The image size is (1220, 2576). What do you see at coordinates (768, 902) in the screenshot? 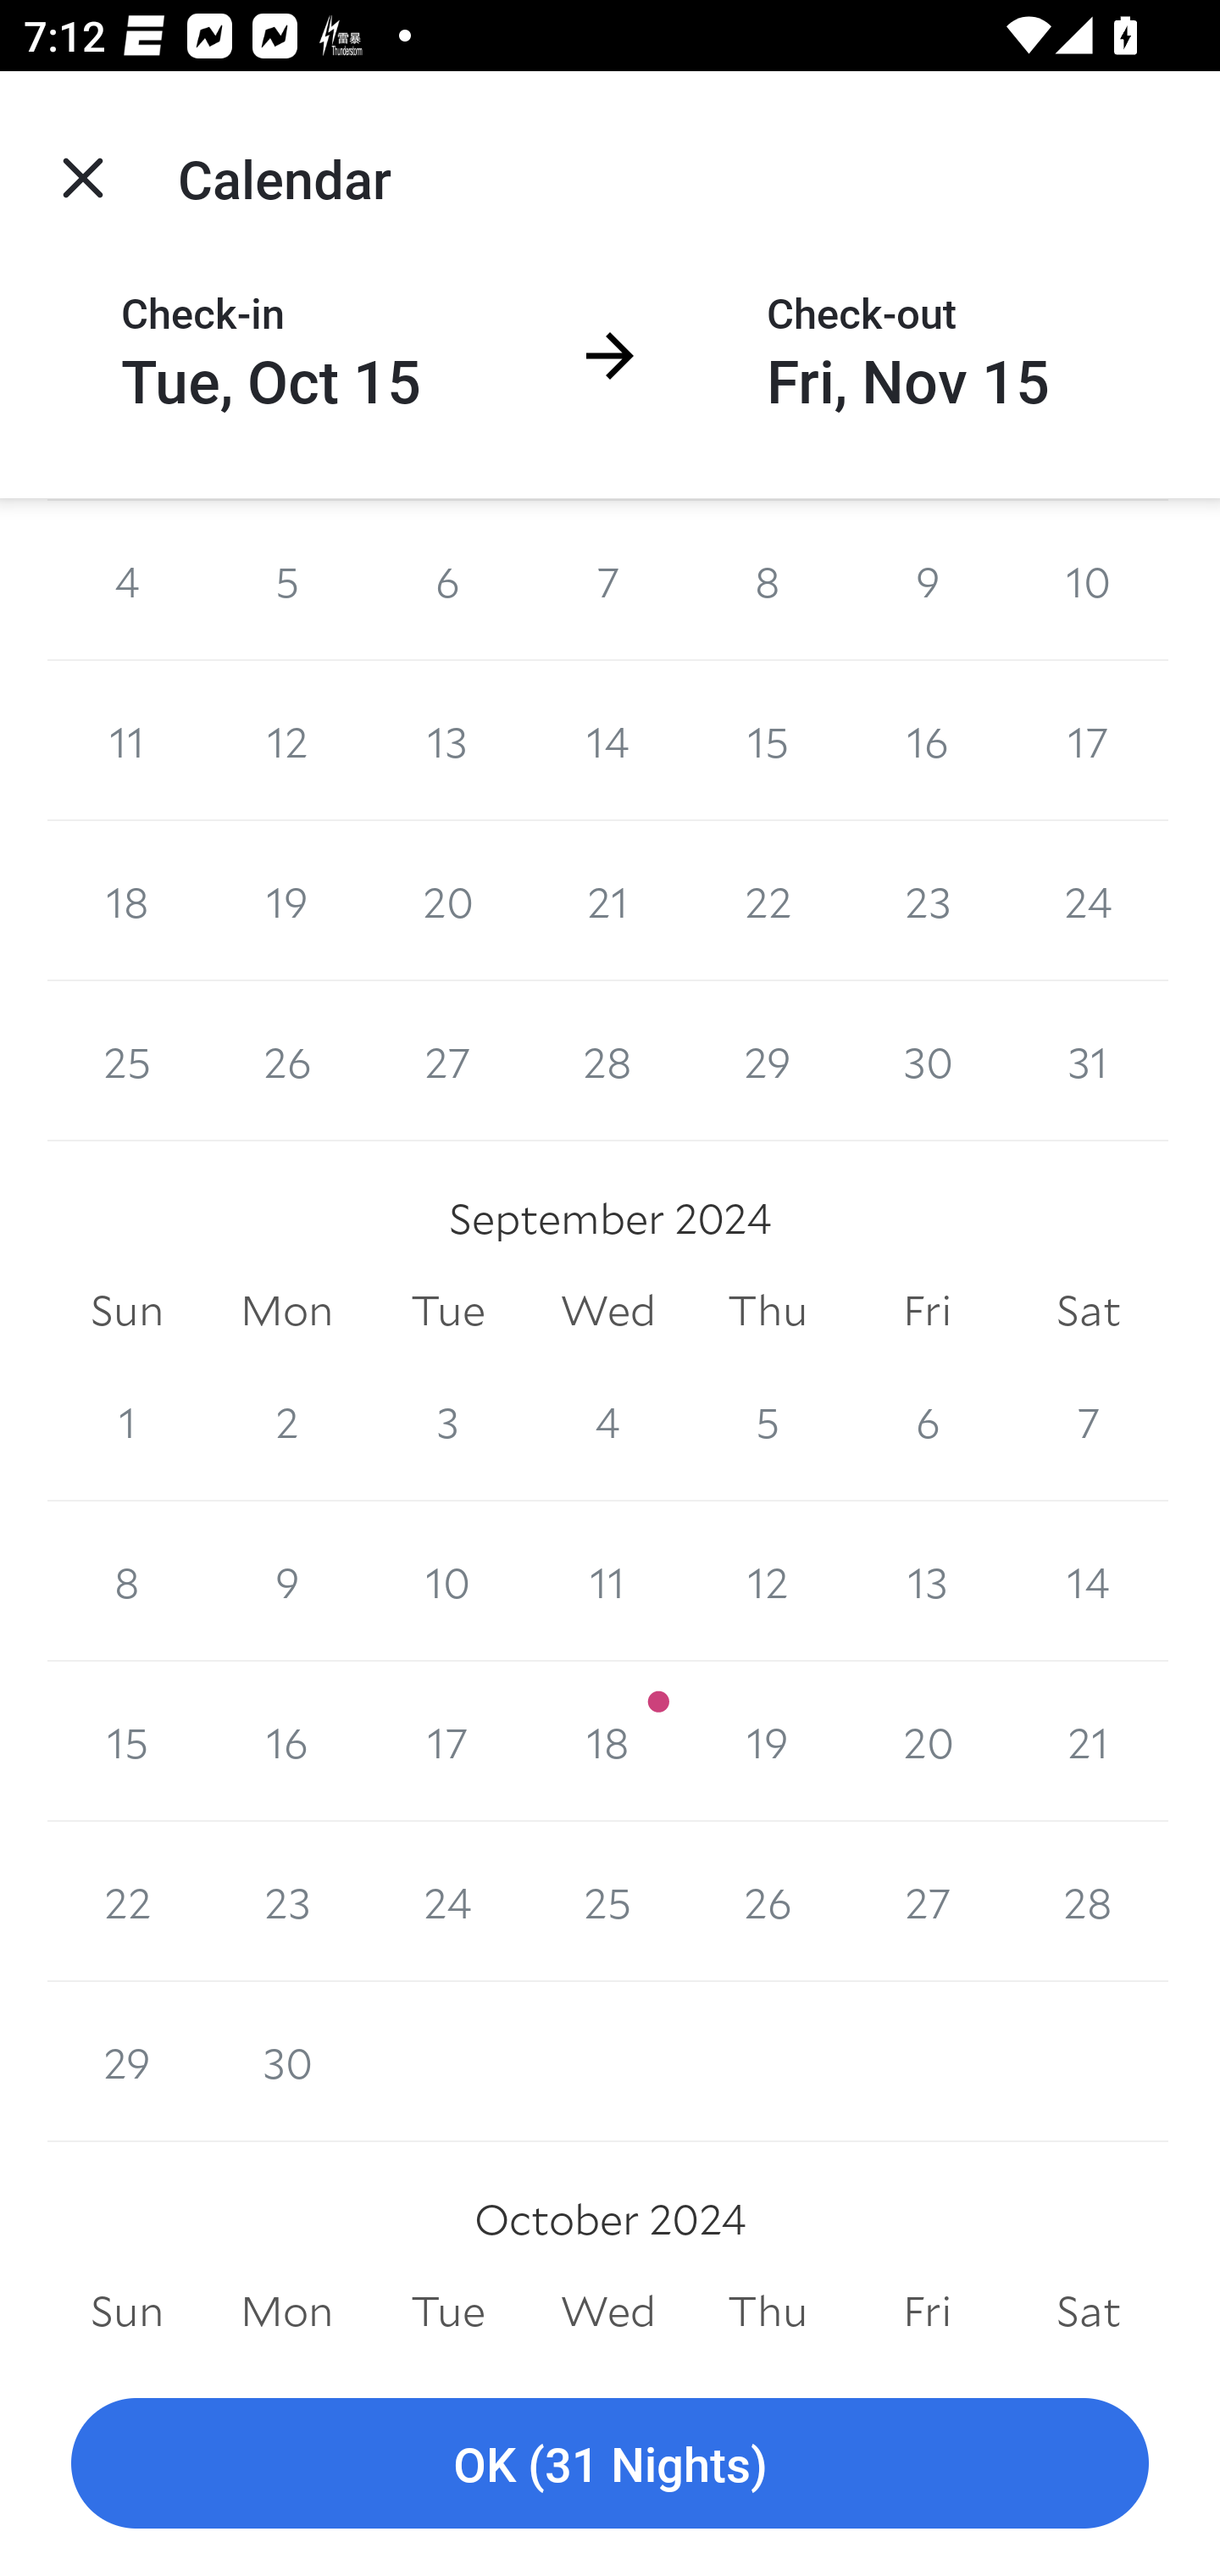
I see `22 22 August 2024` at bounding box center [768, 902].